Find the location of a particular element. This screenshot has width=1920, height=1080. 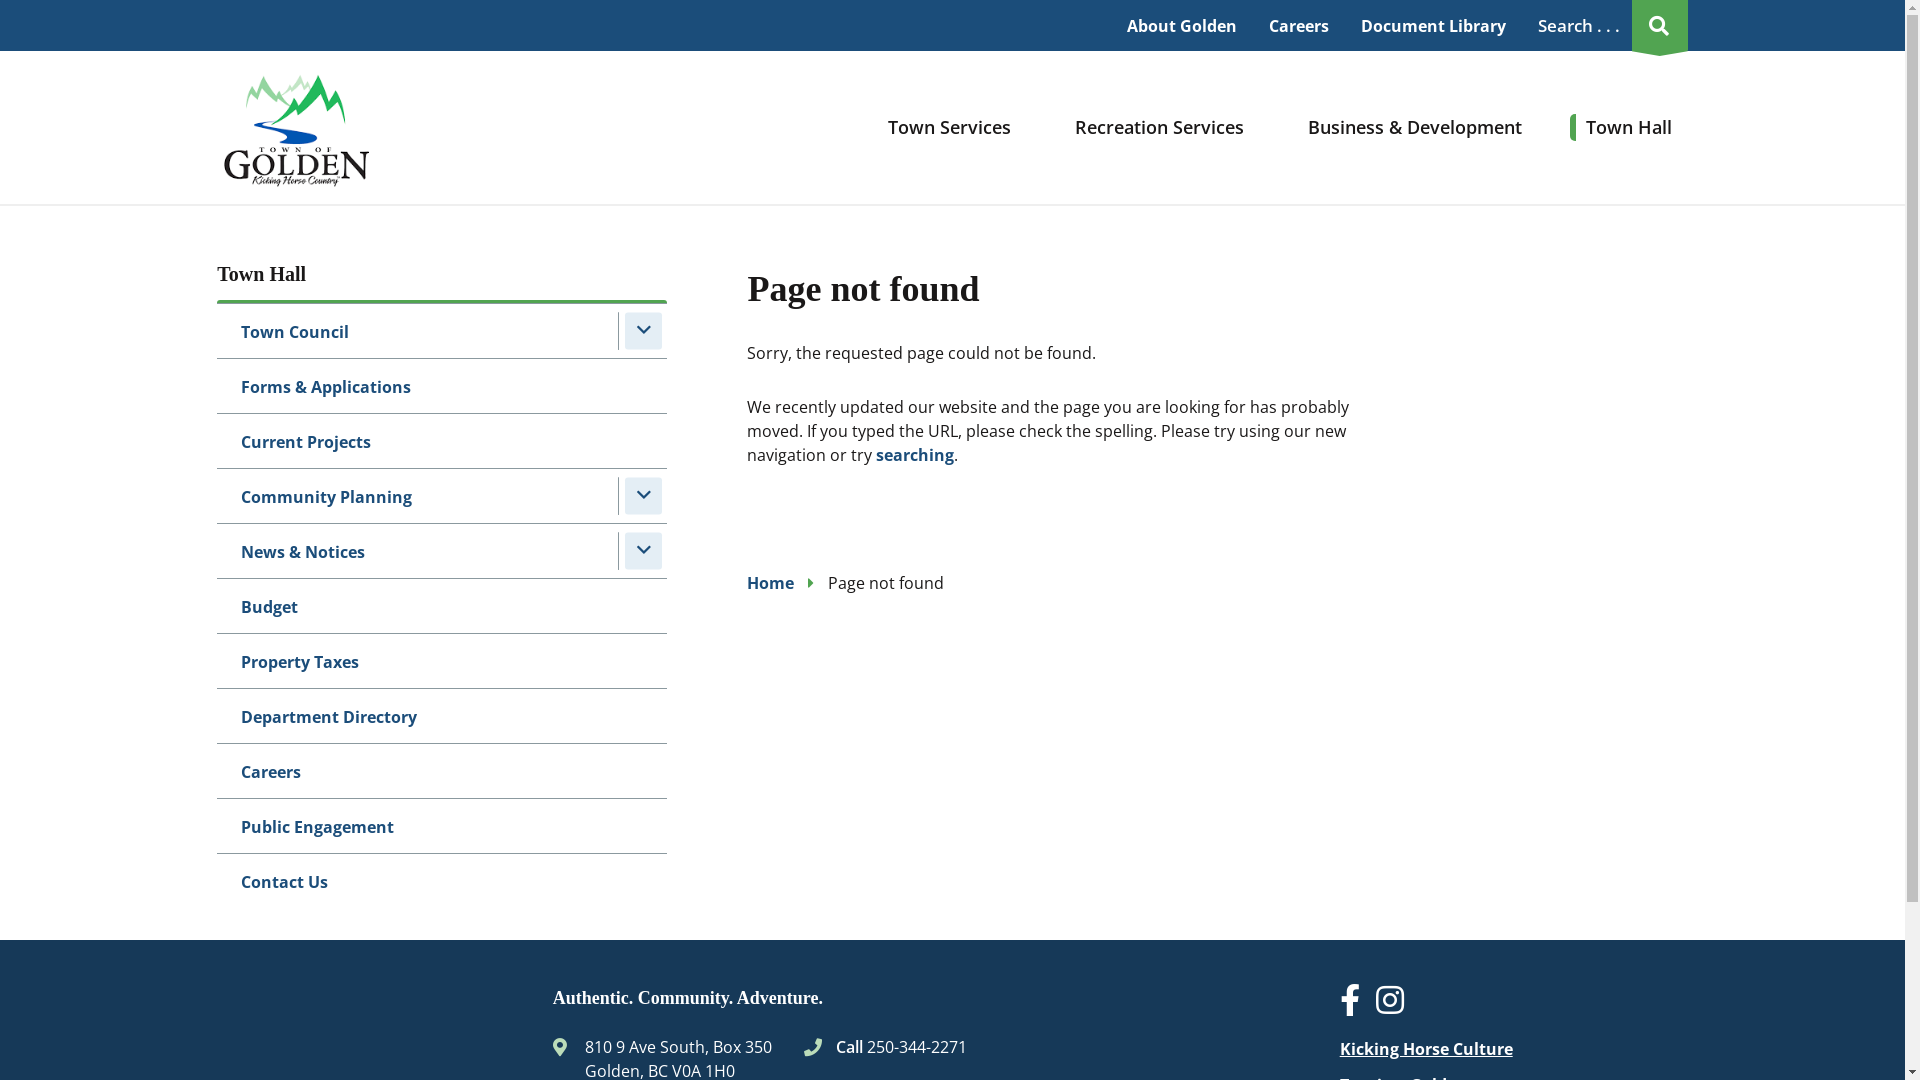

Careers is located at coordinates (442, 771).